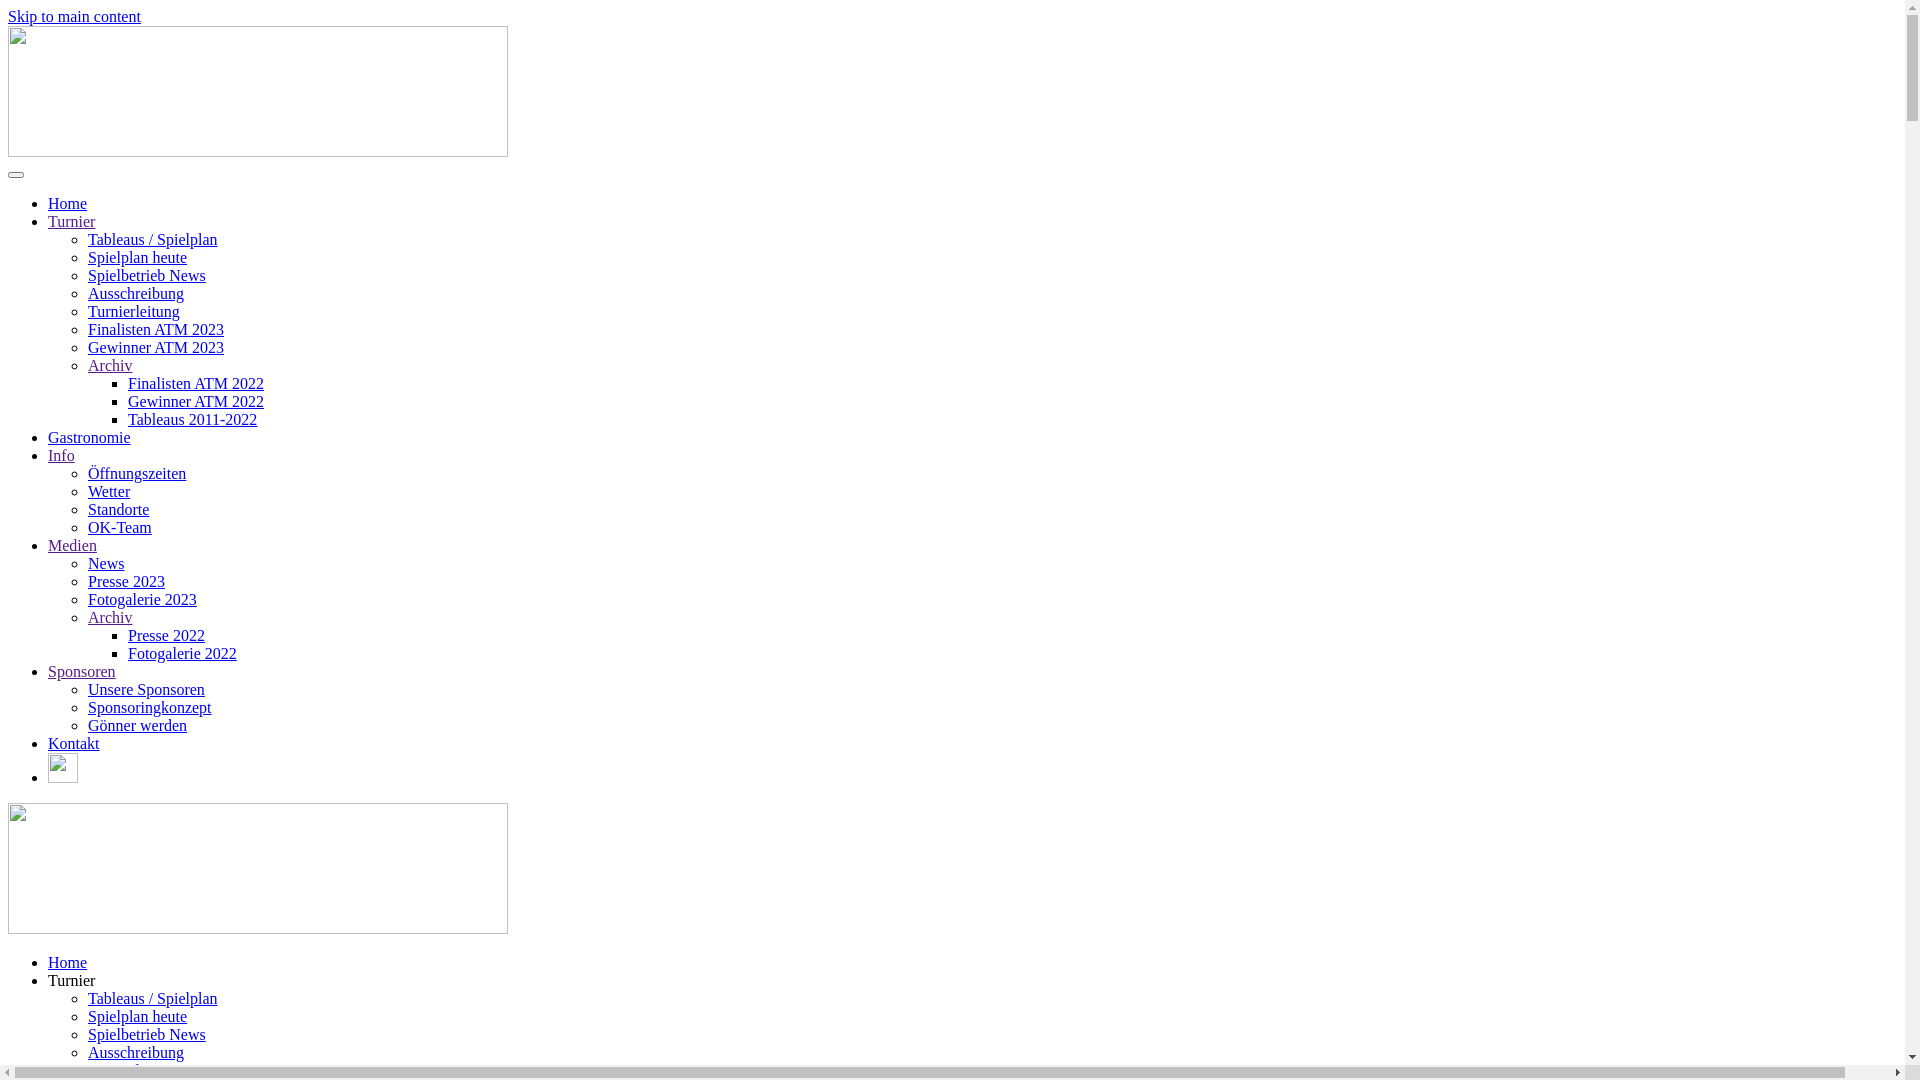  What do you see at coordinates (72, 980) in the screenshot?
I see `Turnier` at bounding box center [72, 980].